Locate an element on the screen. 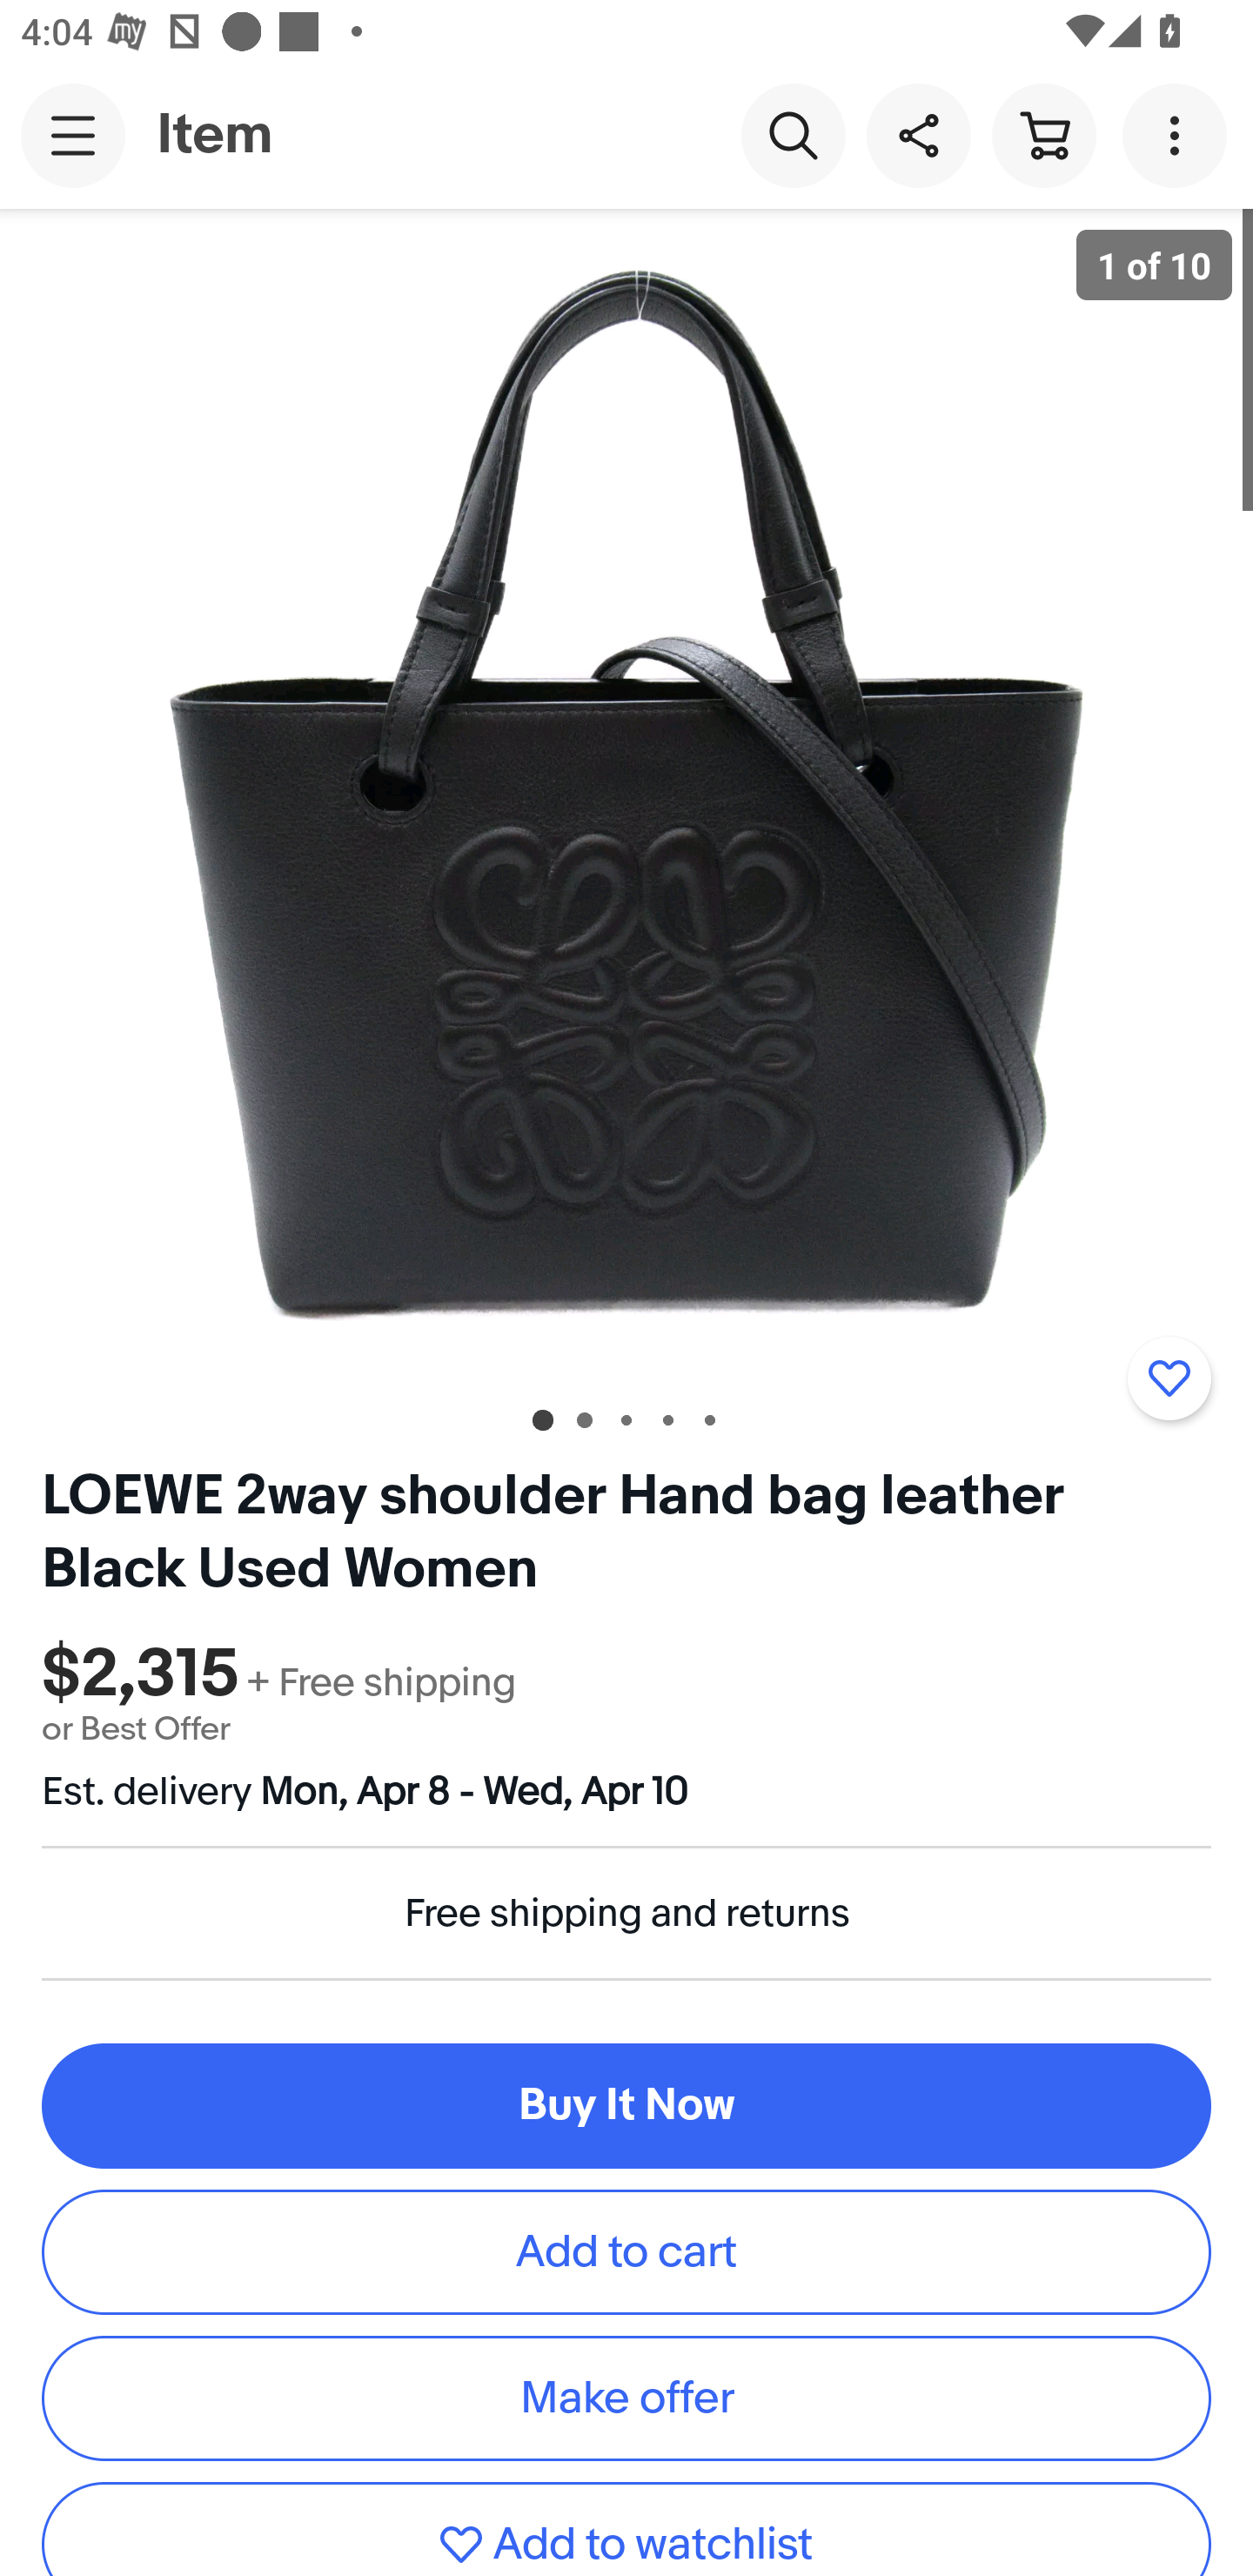  Add to cart is located at coordinates (626, 2252).